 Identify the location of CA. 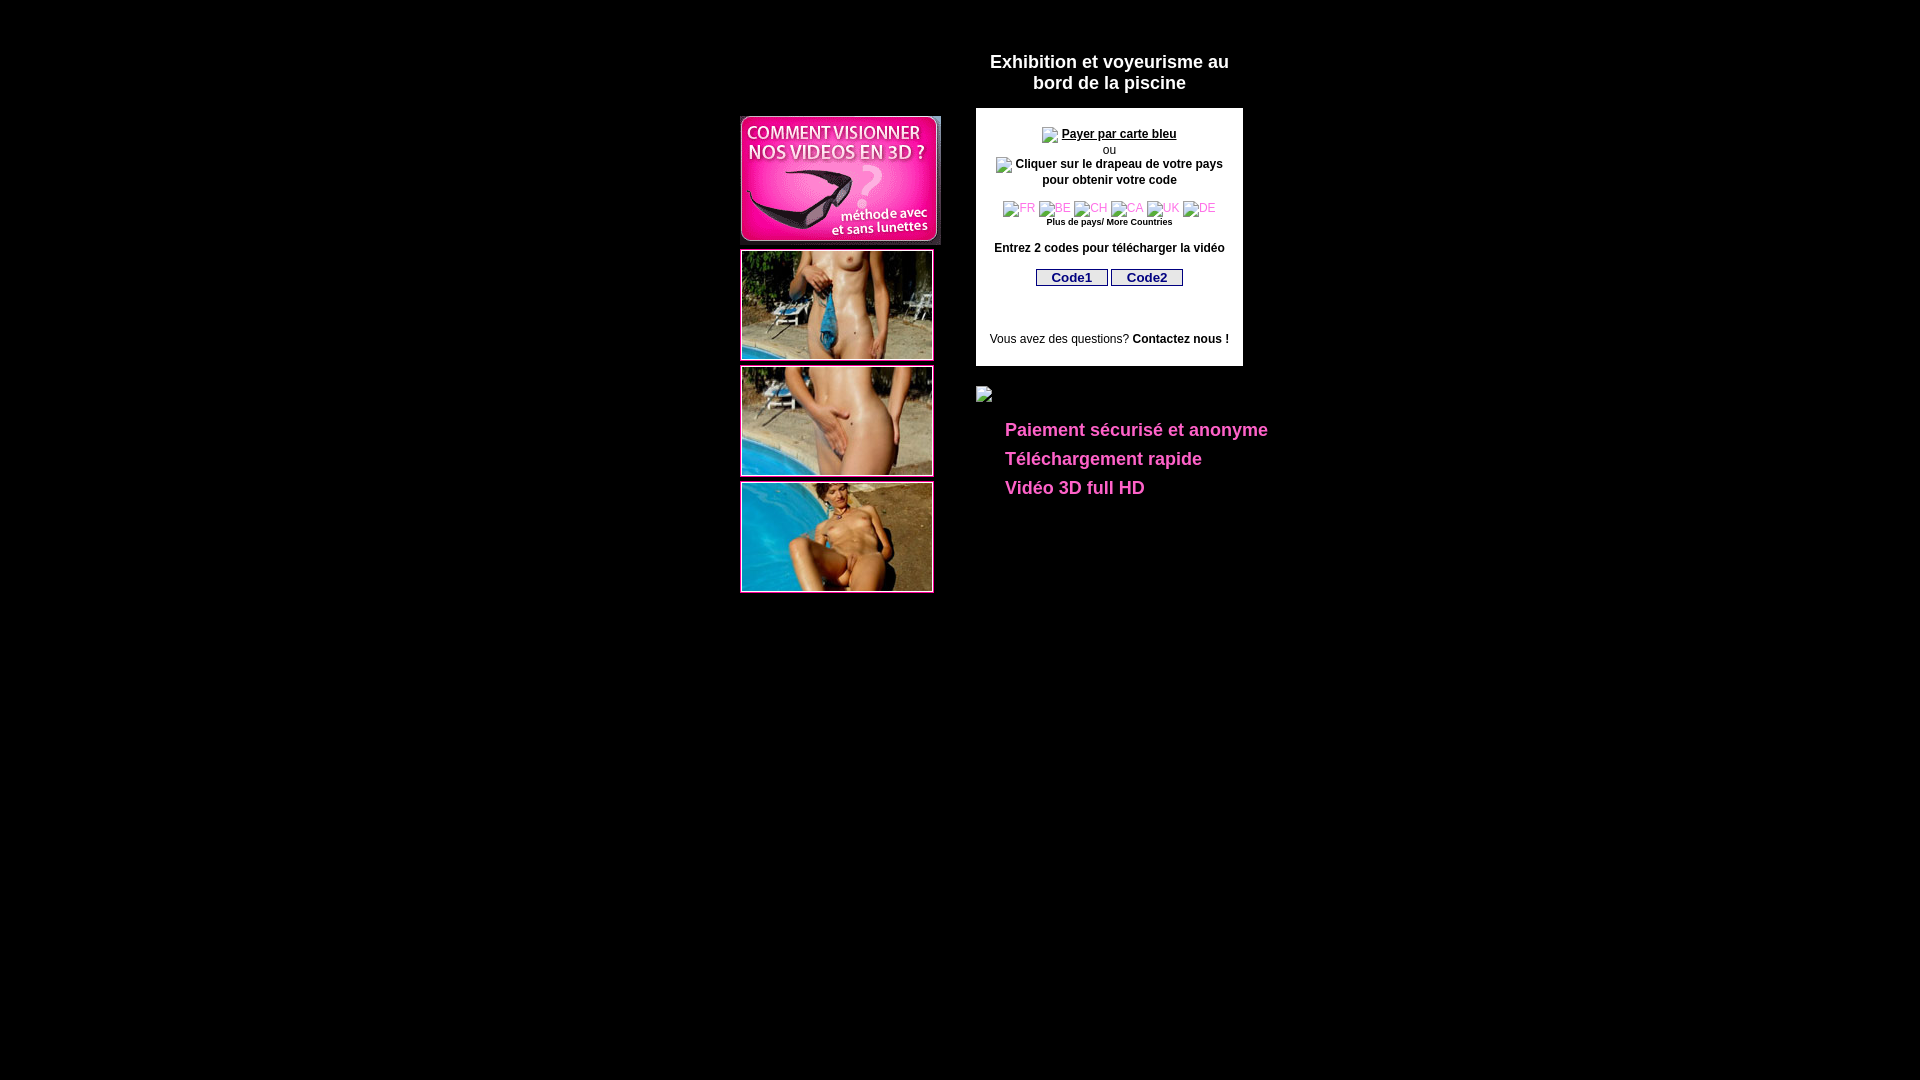
(1128, 209).